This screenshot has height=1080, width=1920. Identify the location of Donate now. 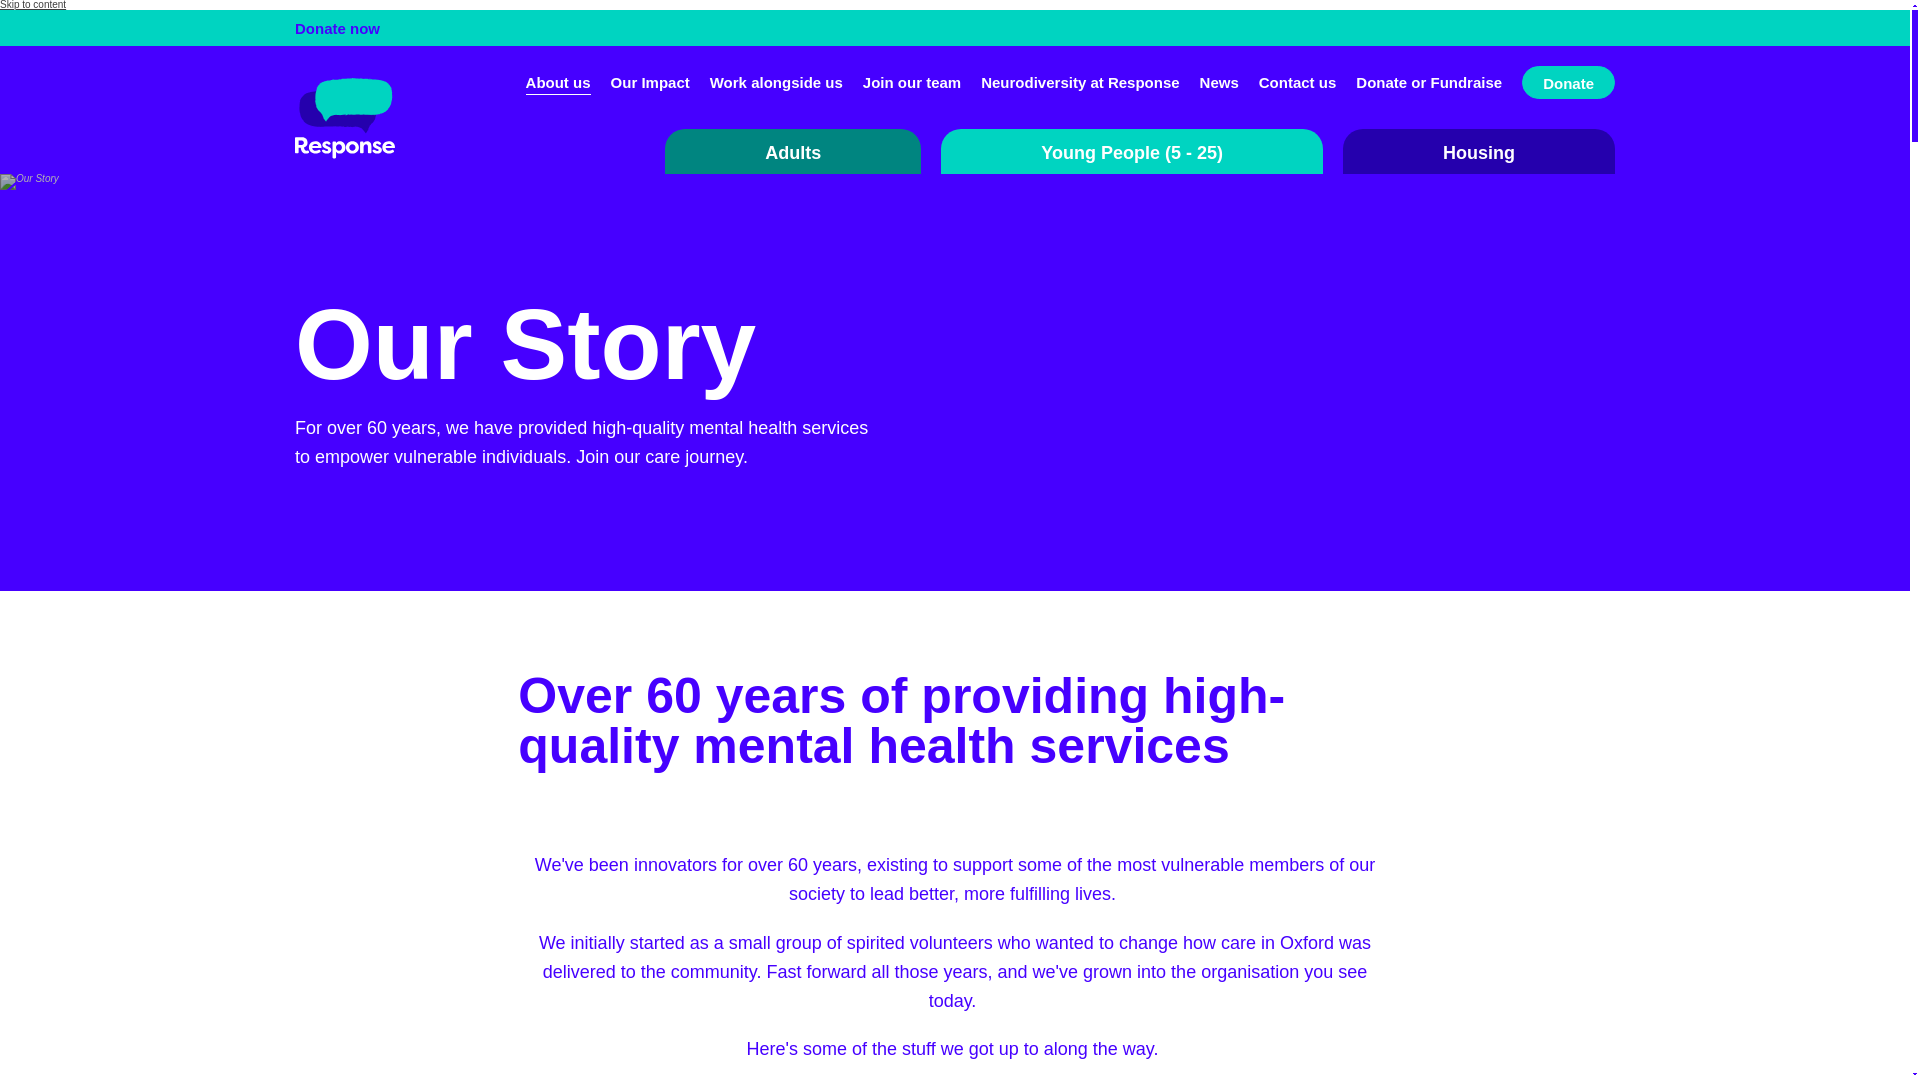
(955, 28).